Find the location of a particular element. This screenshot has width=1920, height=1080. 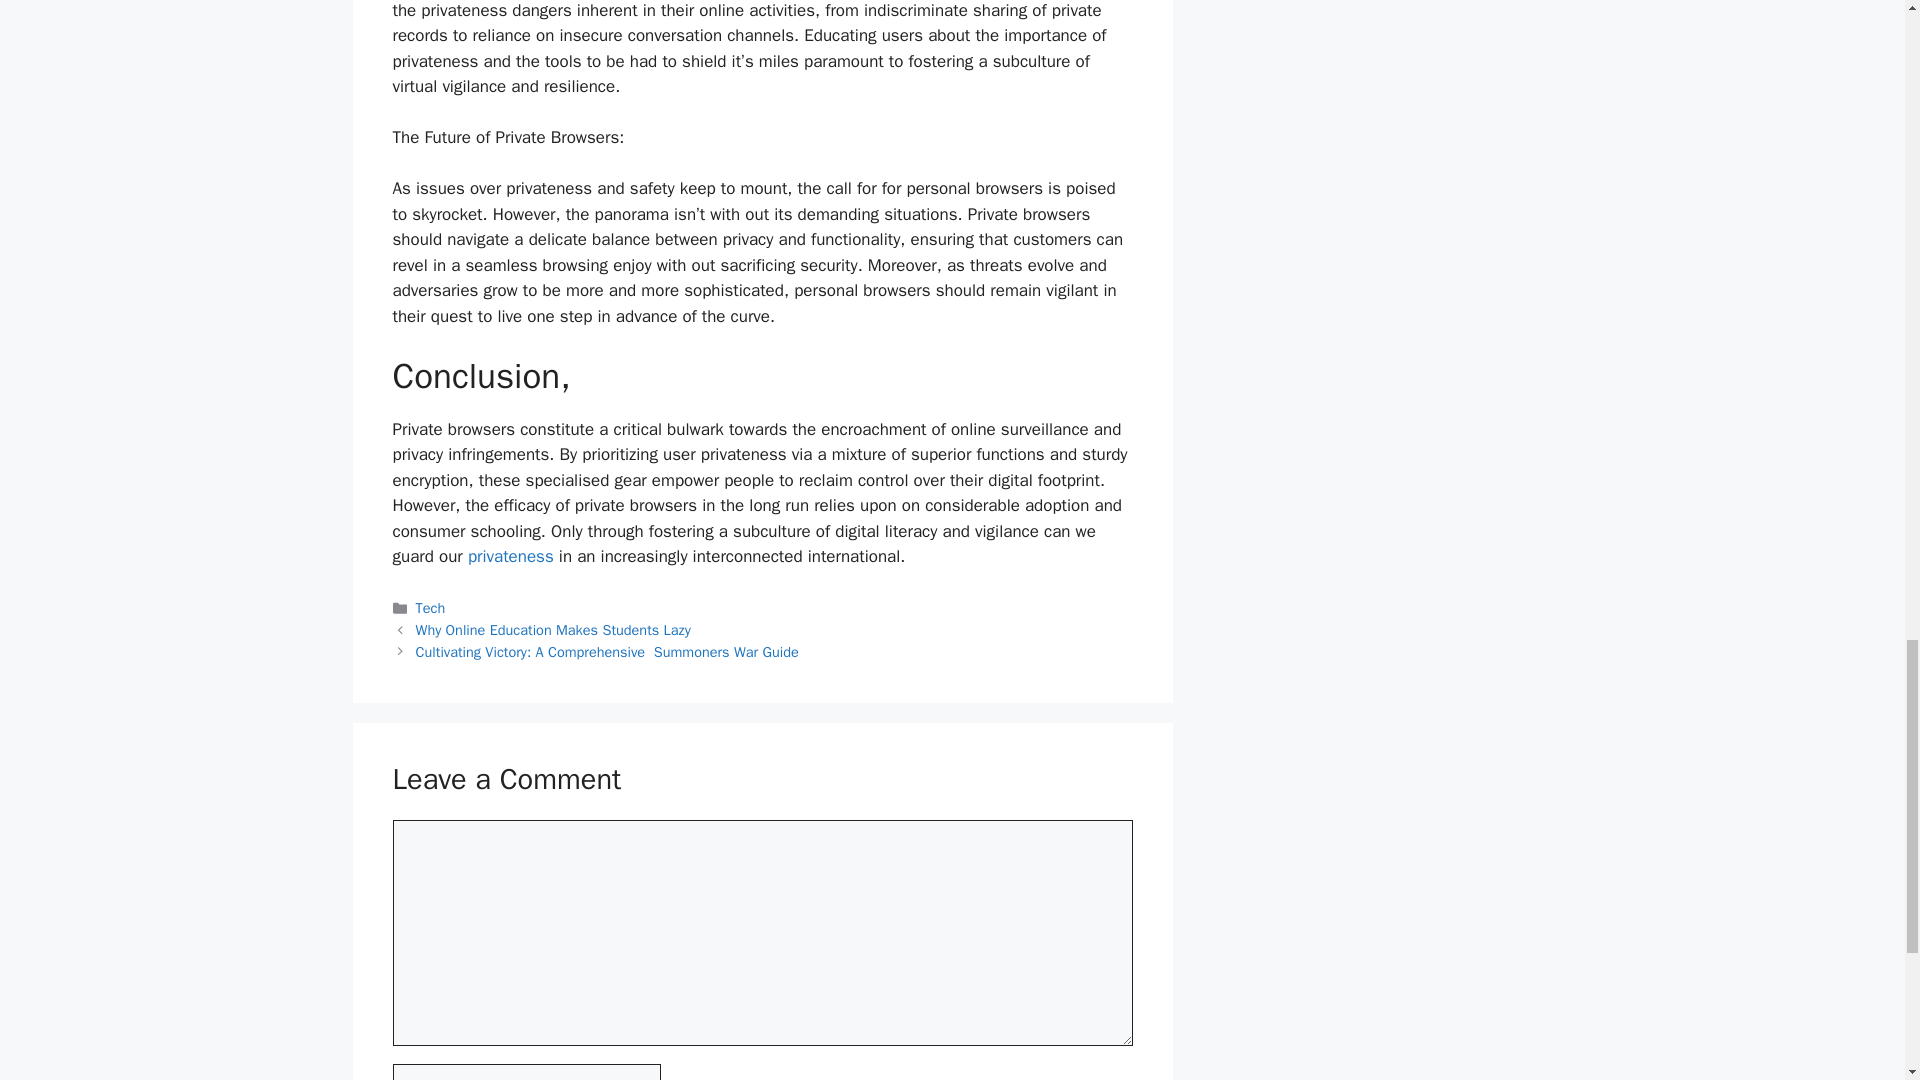

Why Online Education Makes Students Lazy is located at coordinates (554, 630).